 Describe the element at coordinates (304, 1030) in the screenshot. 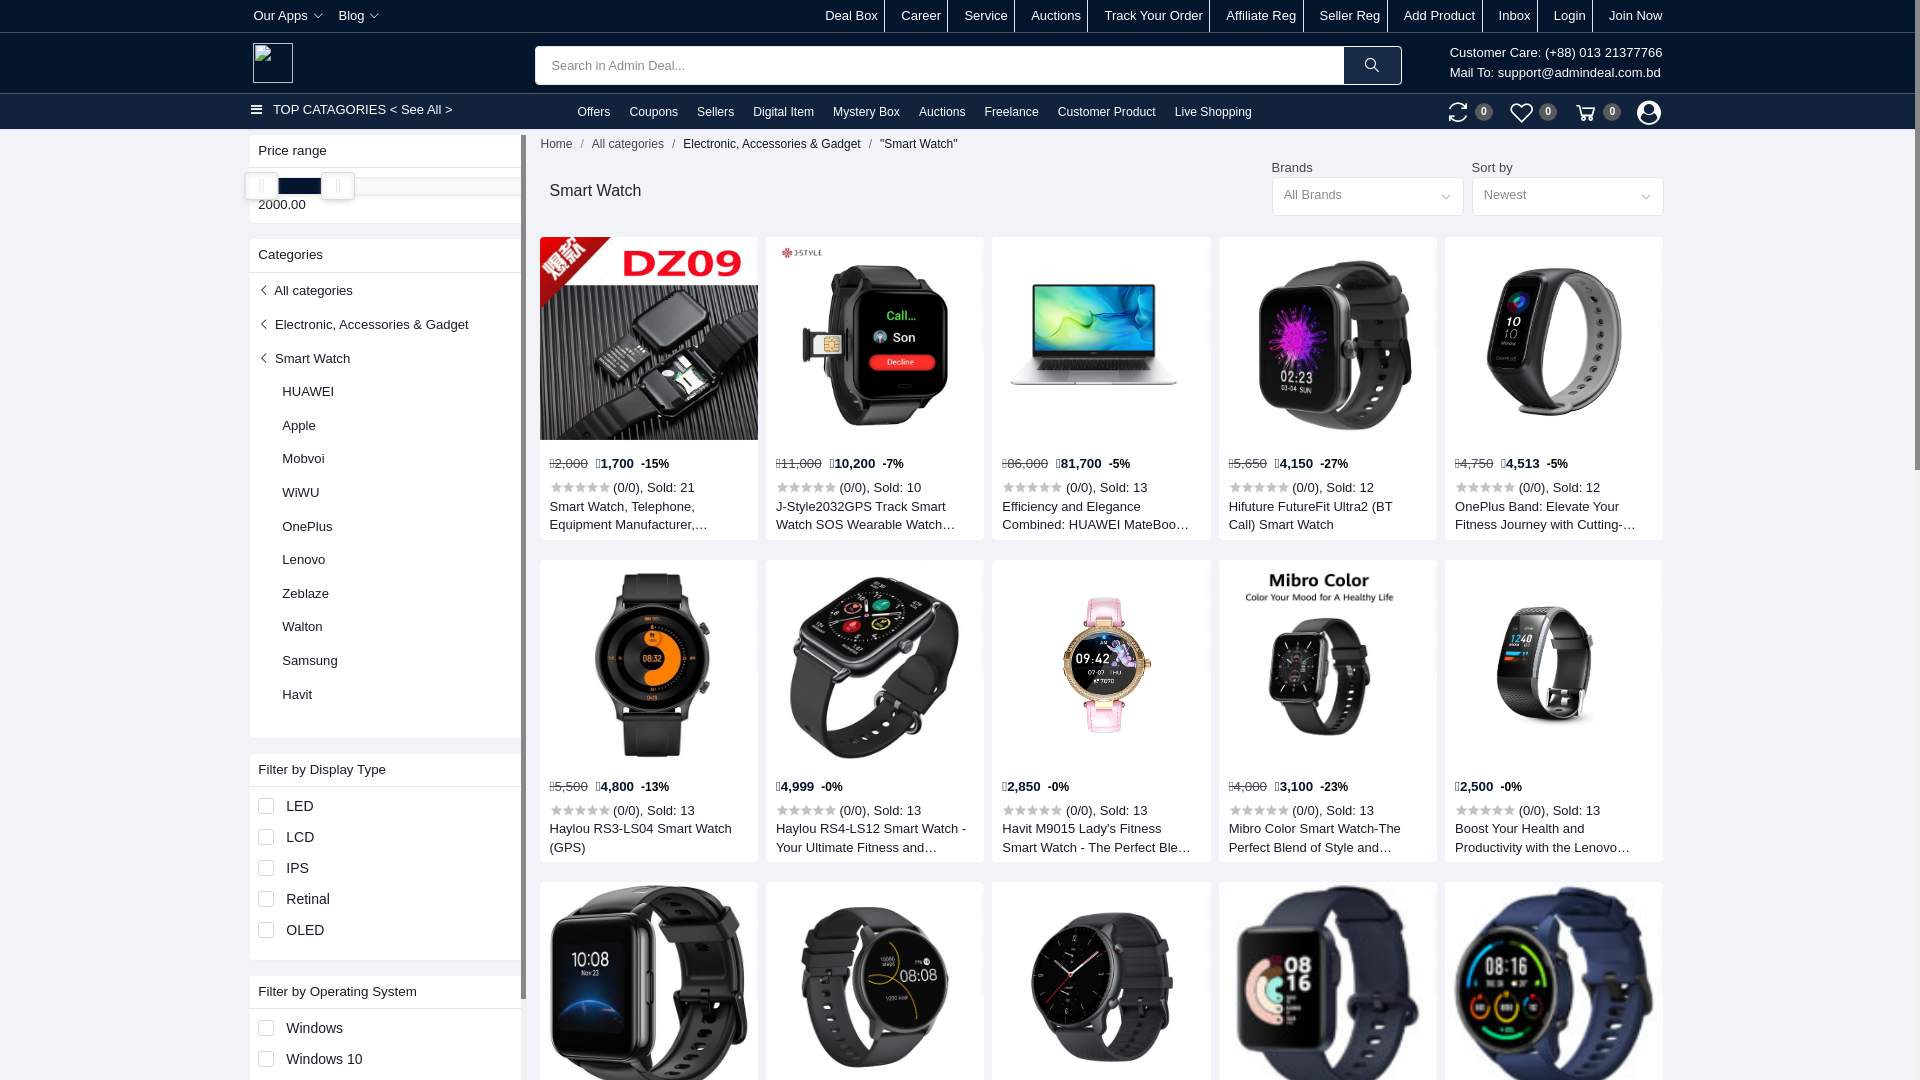

I see `RAZER` at that location.